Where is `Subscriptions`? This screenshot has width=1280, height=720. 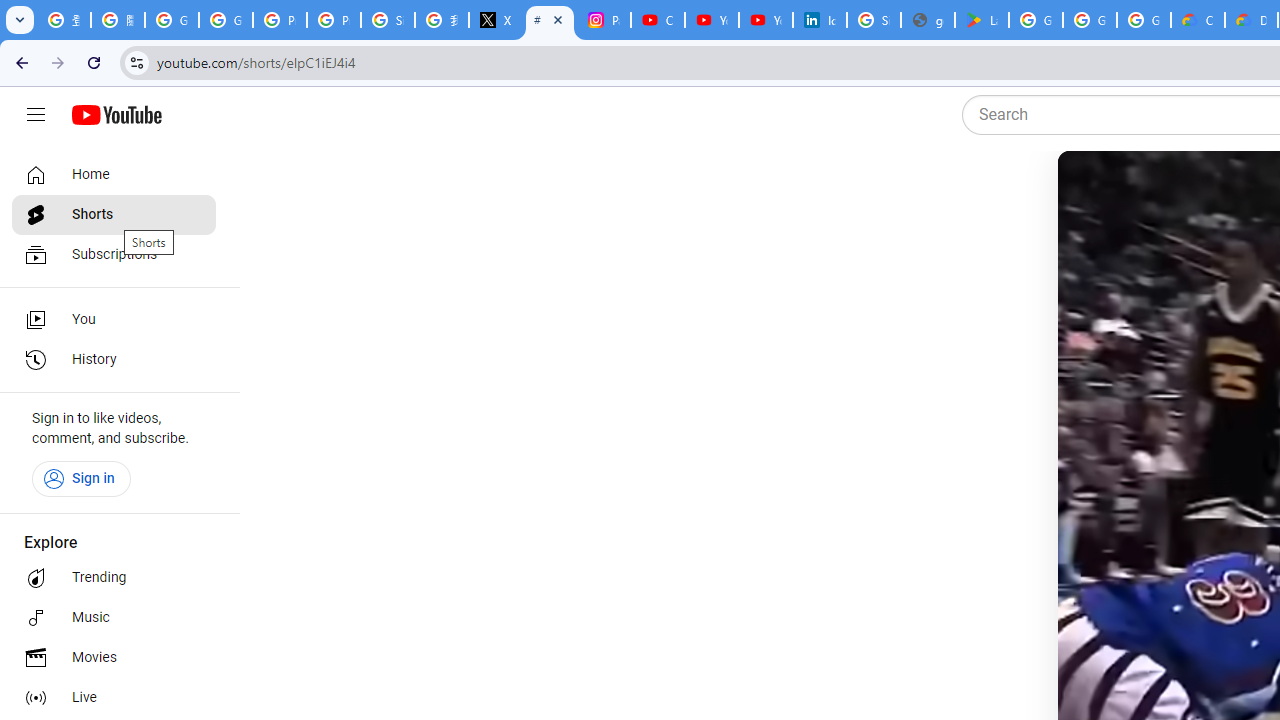 Subscriptions is located at coordinates (114, 254).